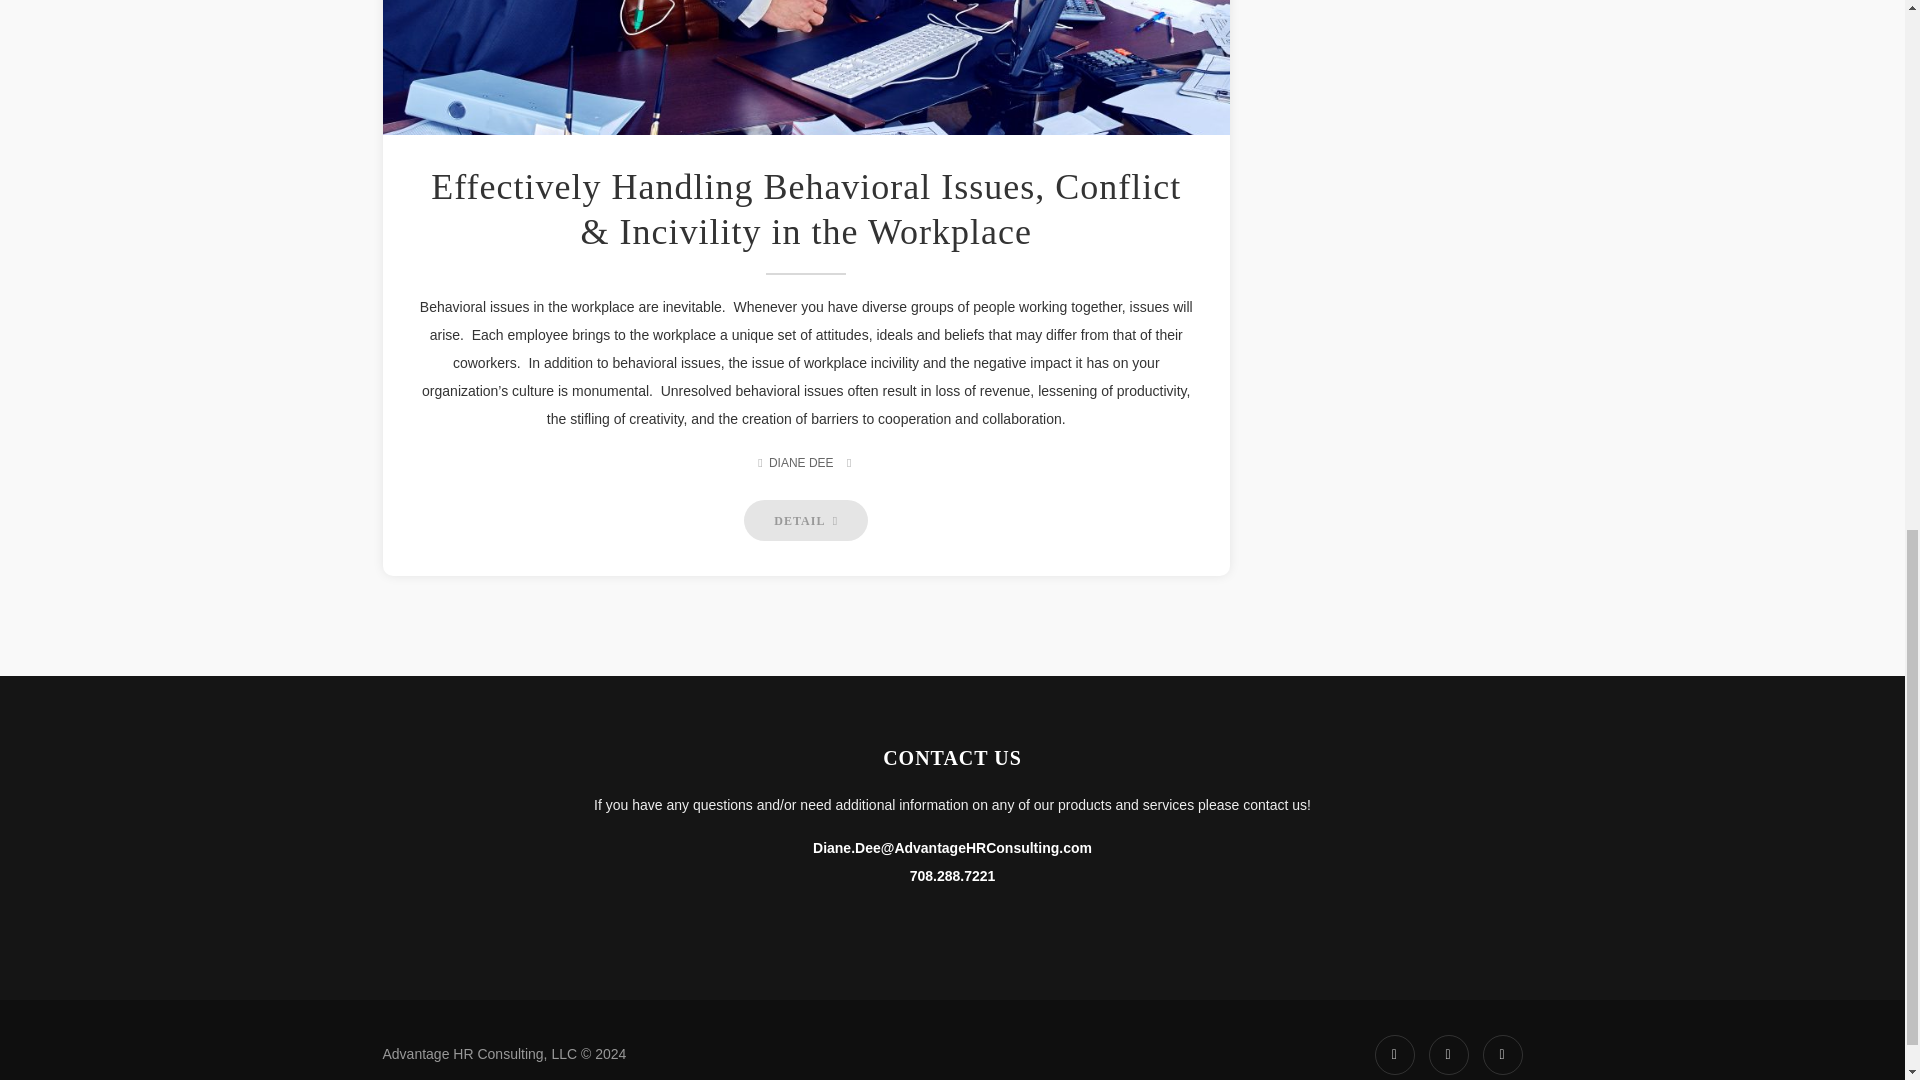 The width and height of the screenshot is (1920, 1080). I want to click on DETAIL, so click(806, 520).